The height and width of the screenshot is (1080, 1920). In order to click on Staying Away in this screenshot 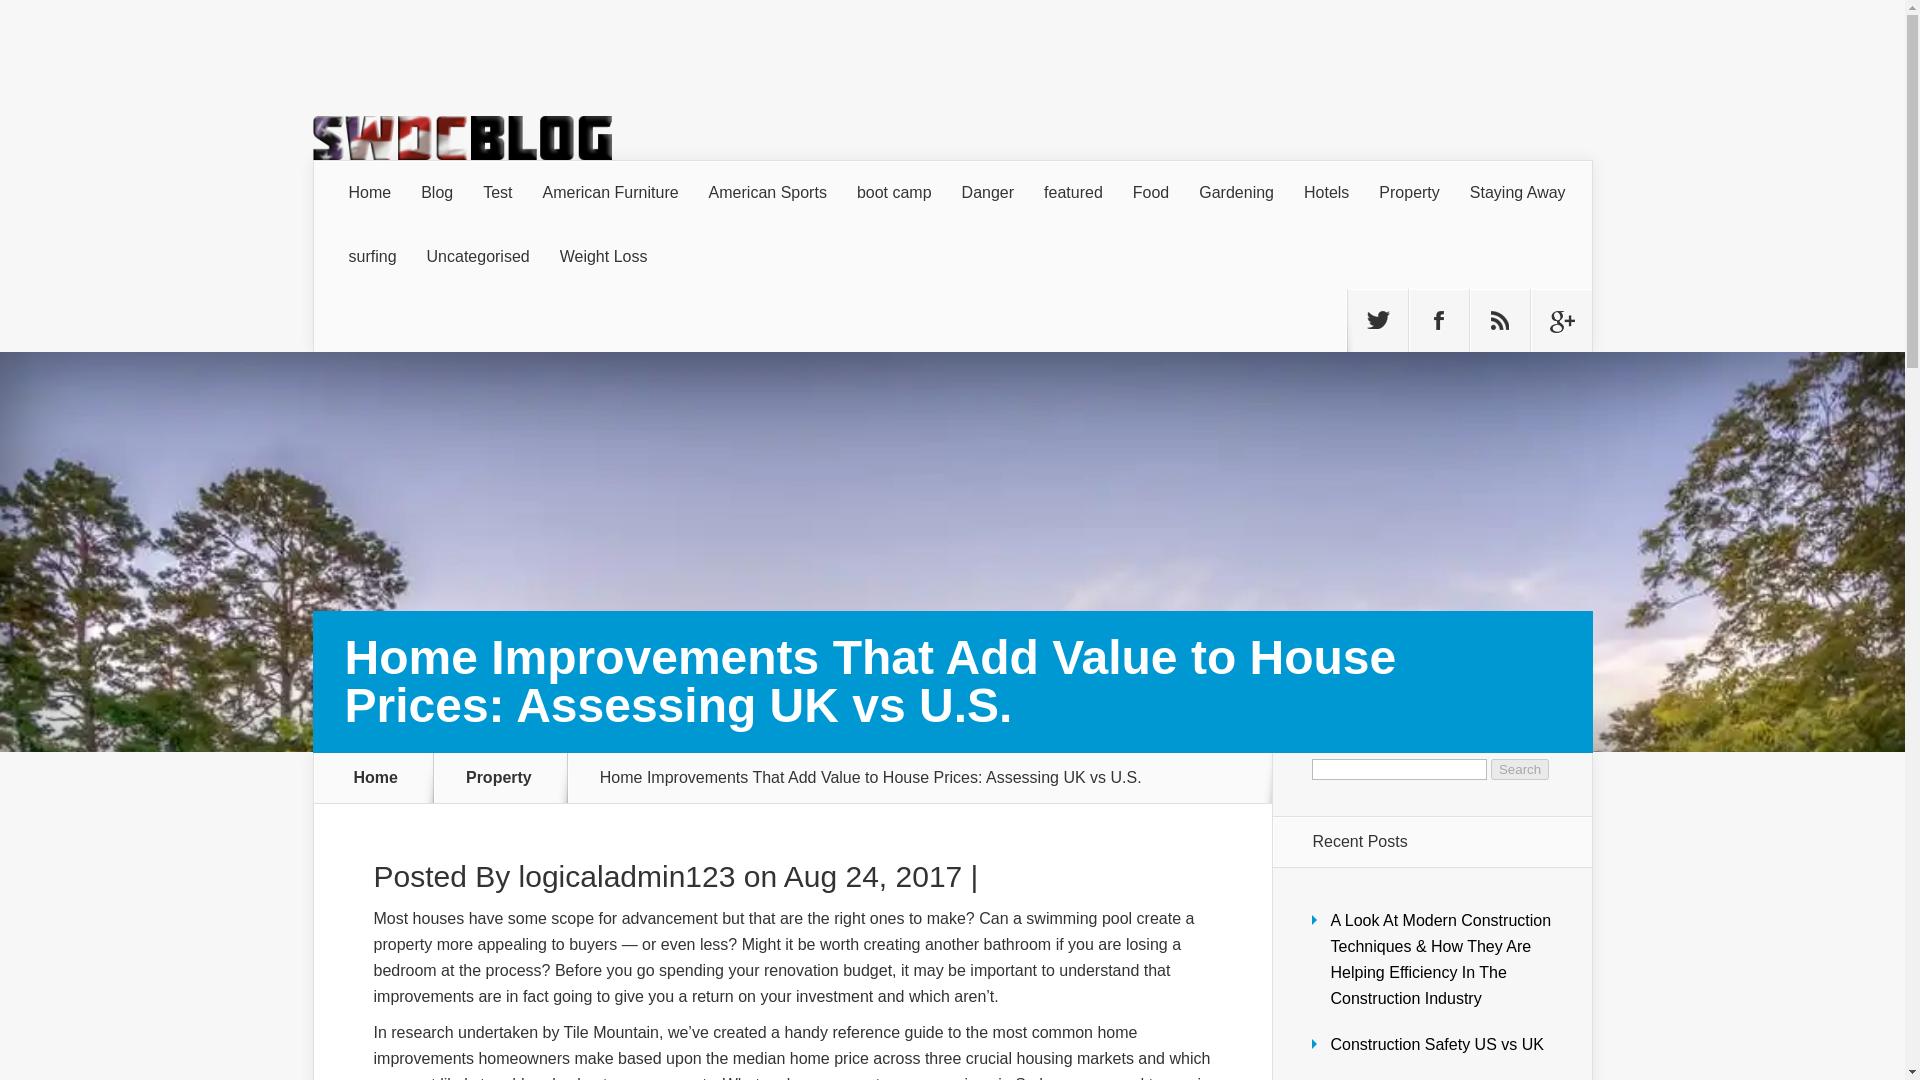, I will do `click(1518, 192)`.